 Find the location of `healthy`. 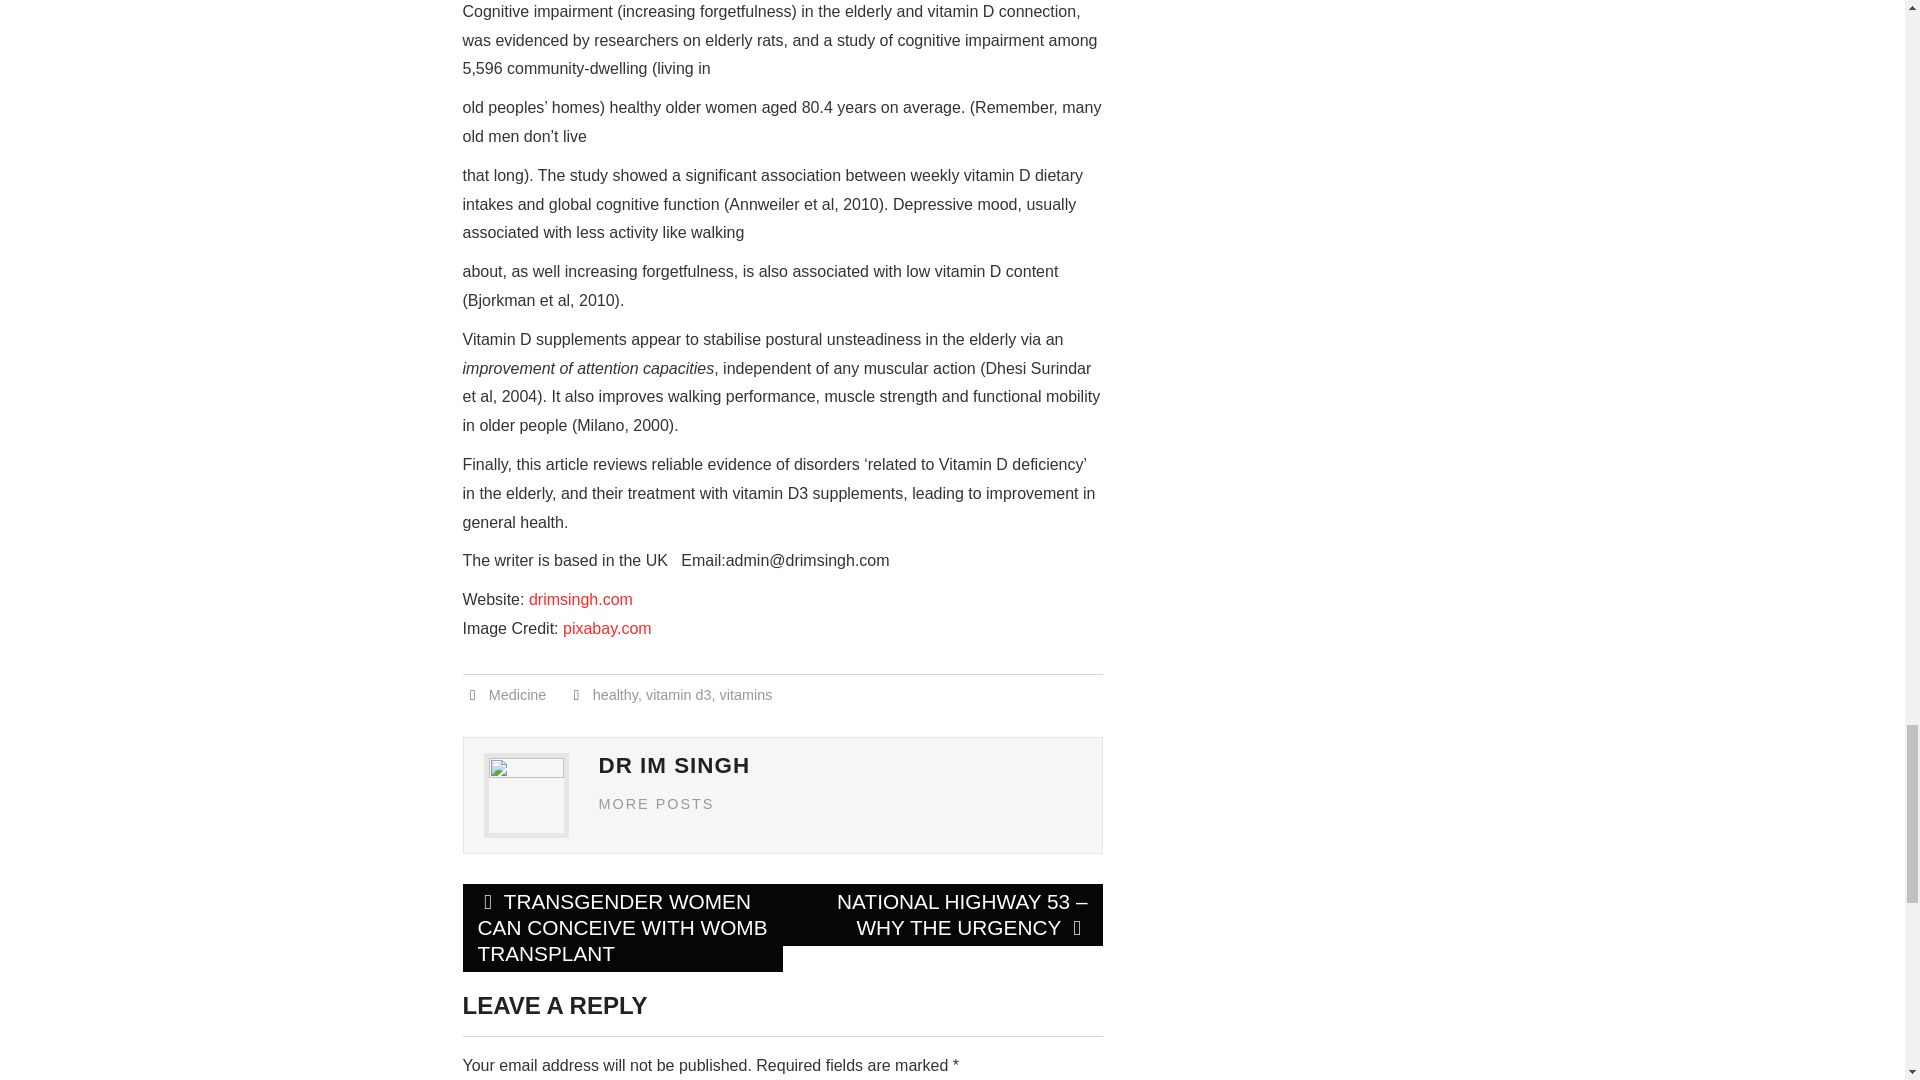

healthy is located at coordinates (615, 694).